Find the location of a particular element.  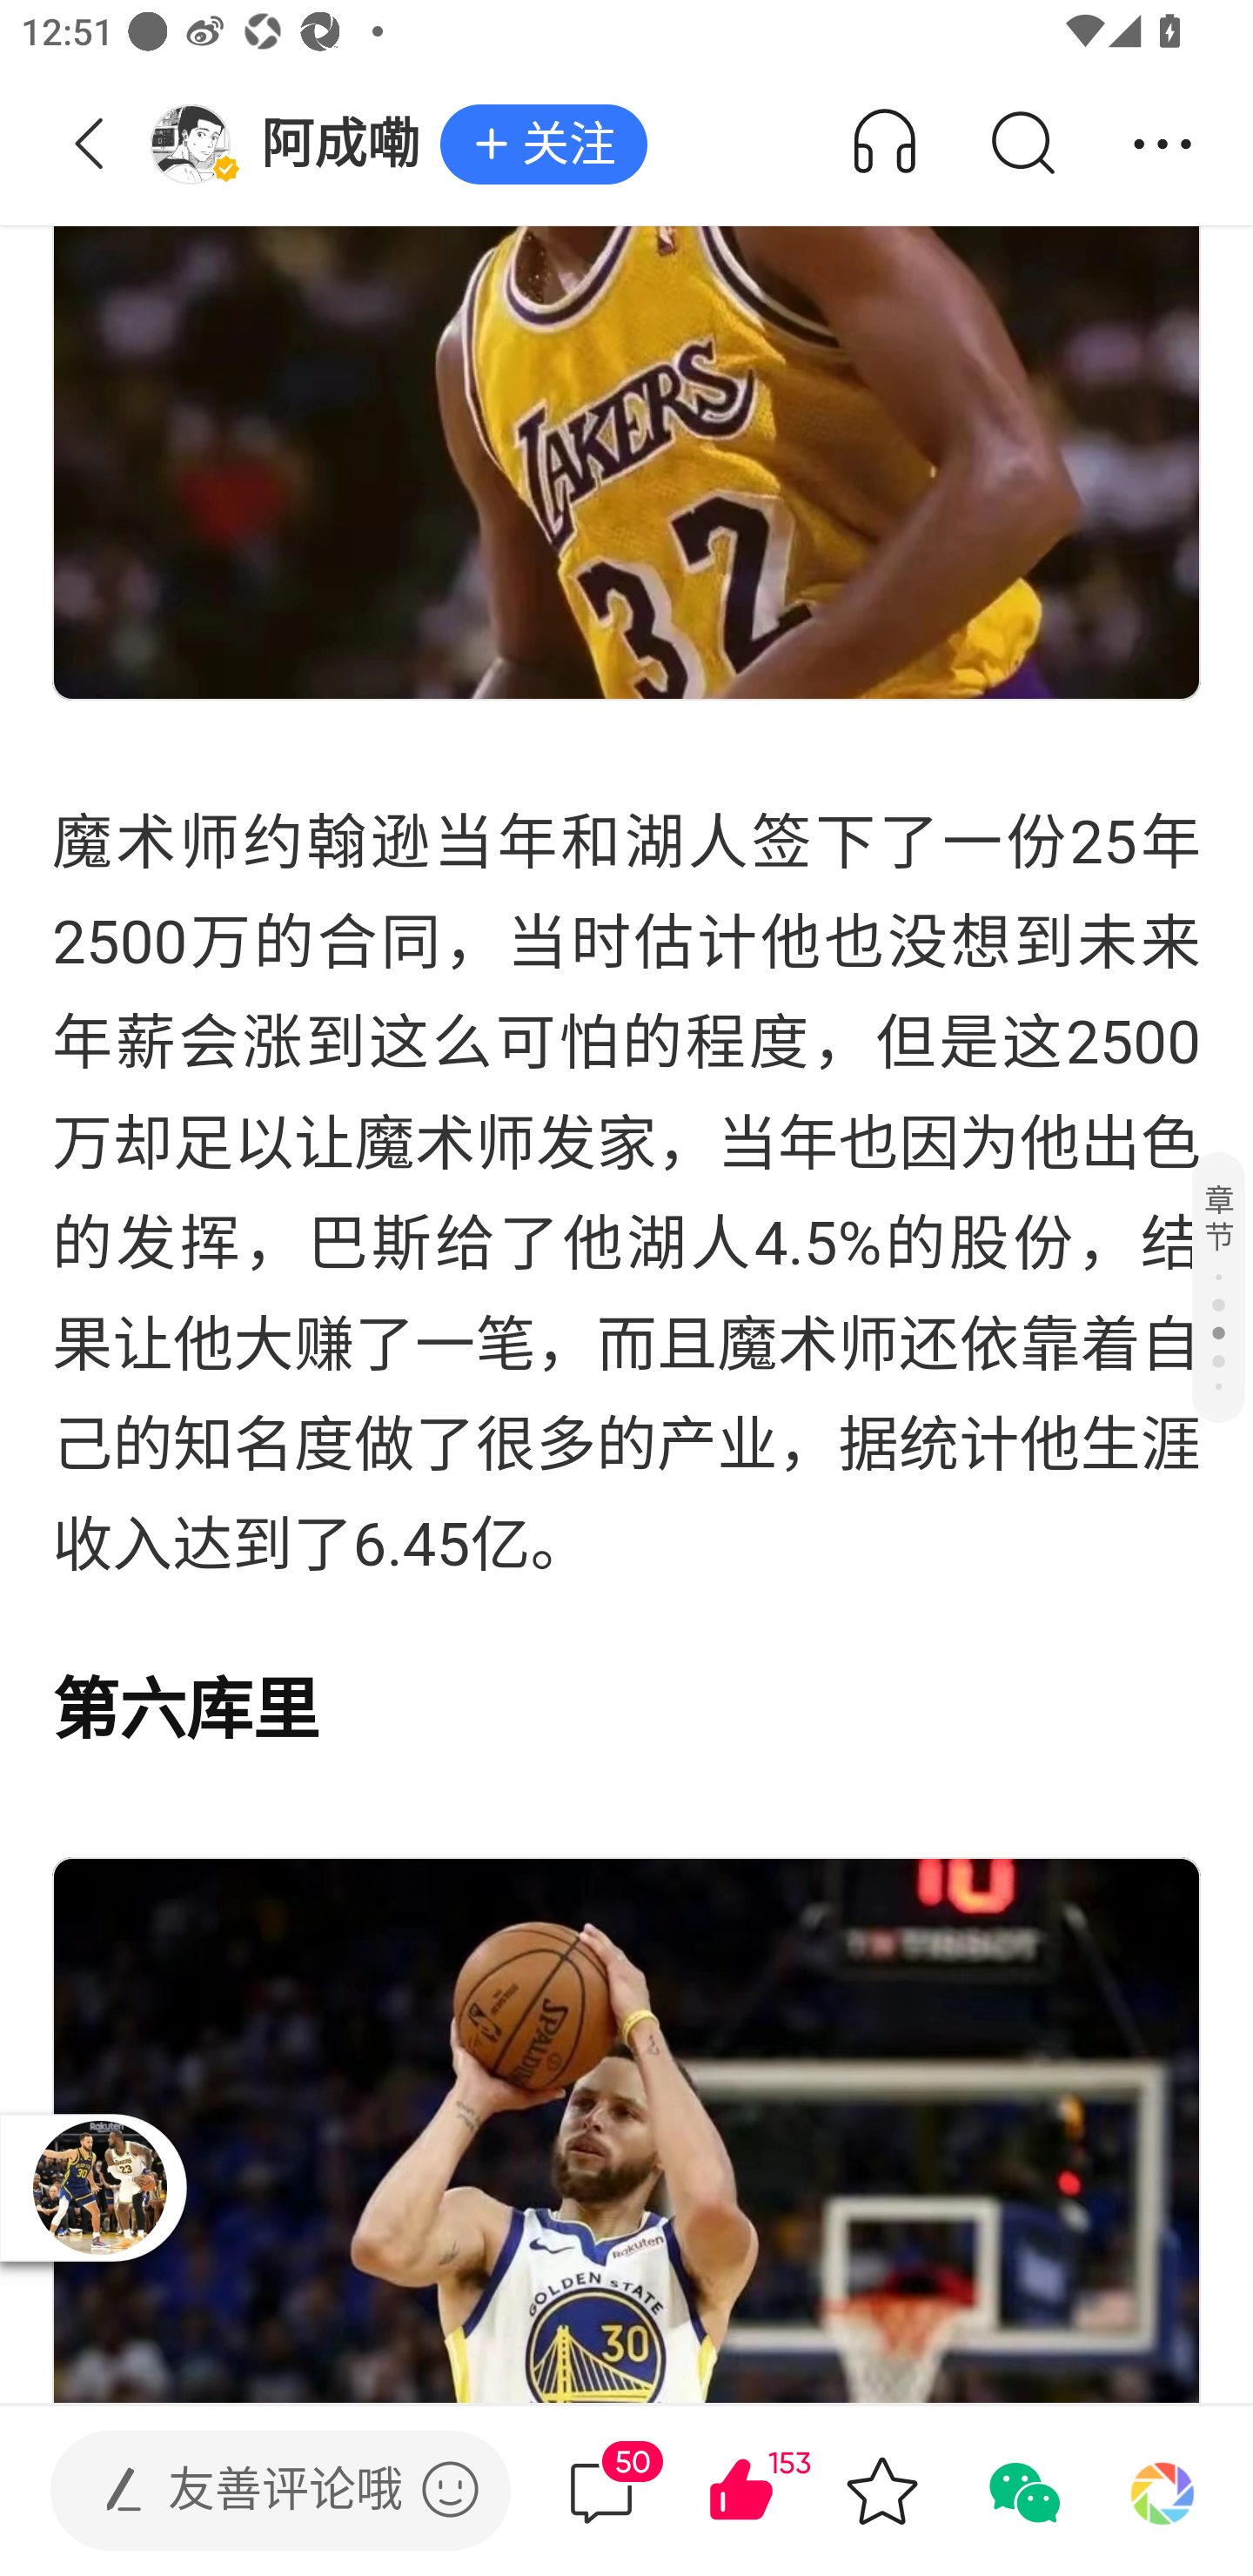

播放器 is located at coordinates (99, 2187).